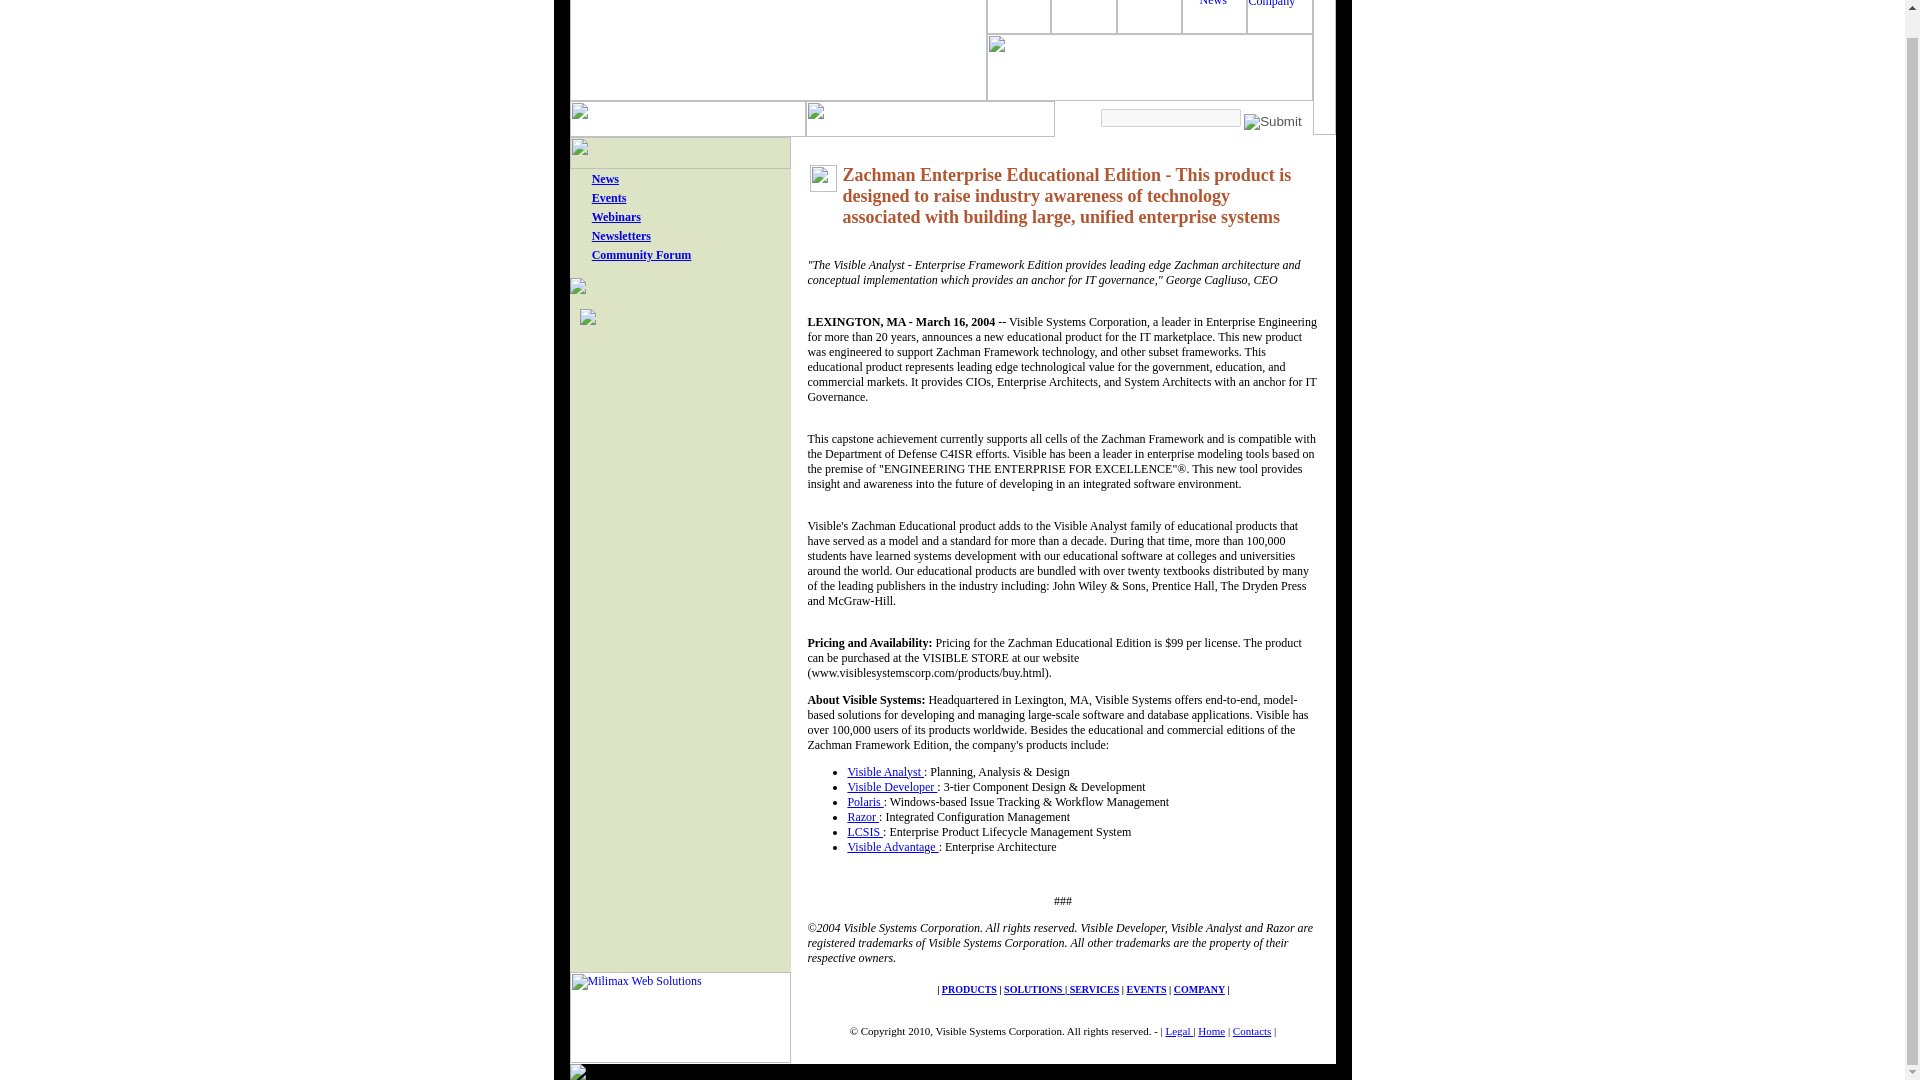  I want to click on Submit, so click(1272, 122).